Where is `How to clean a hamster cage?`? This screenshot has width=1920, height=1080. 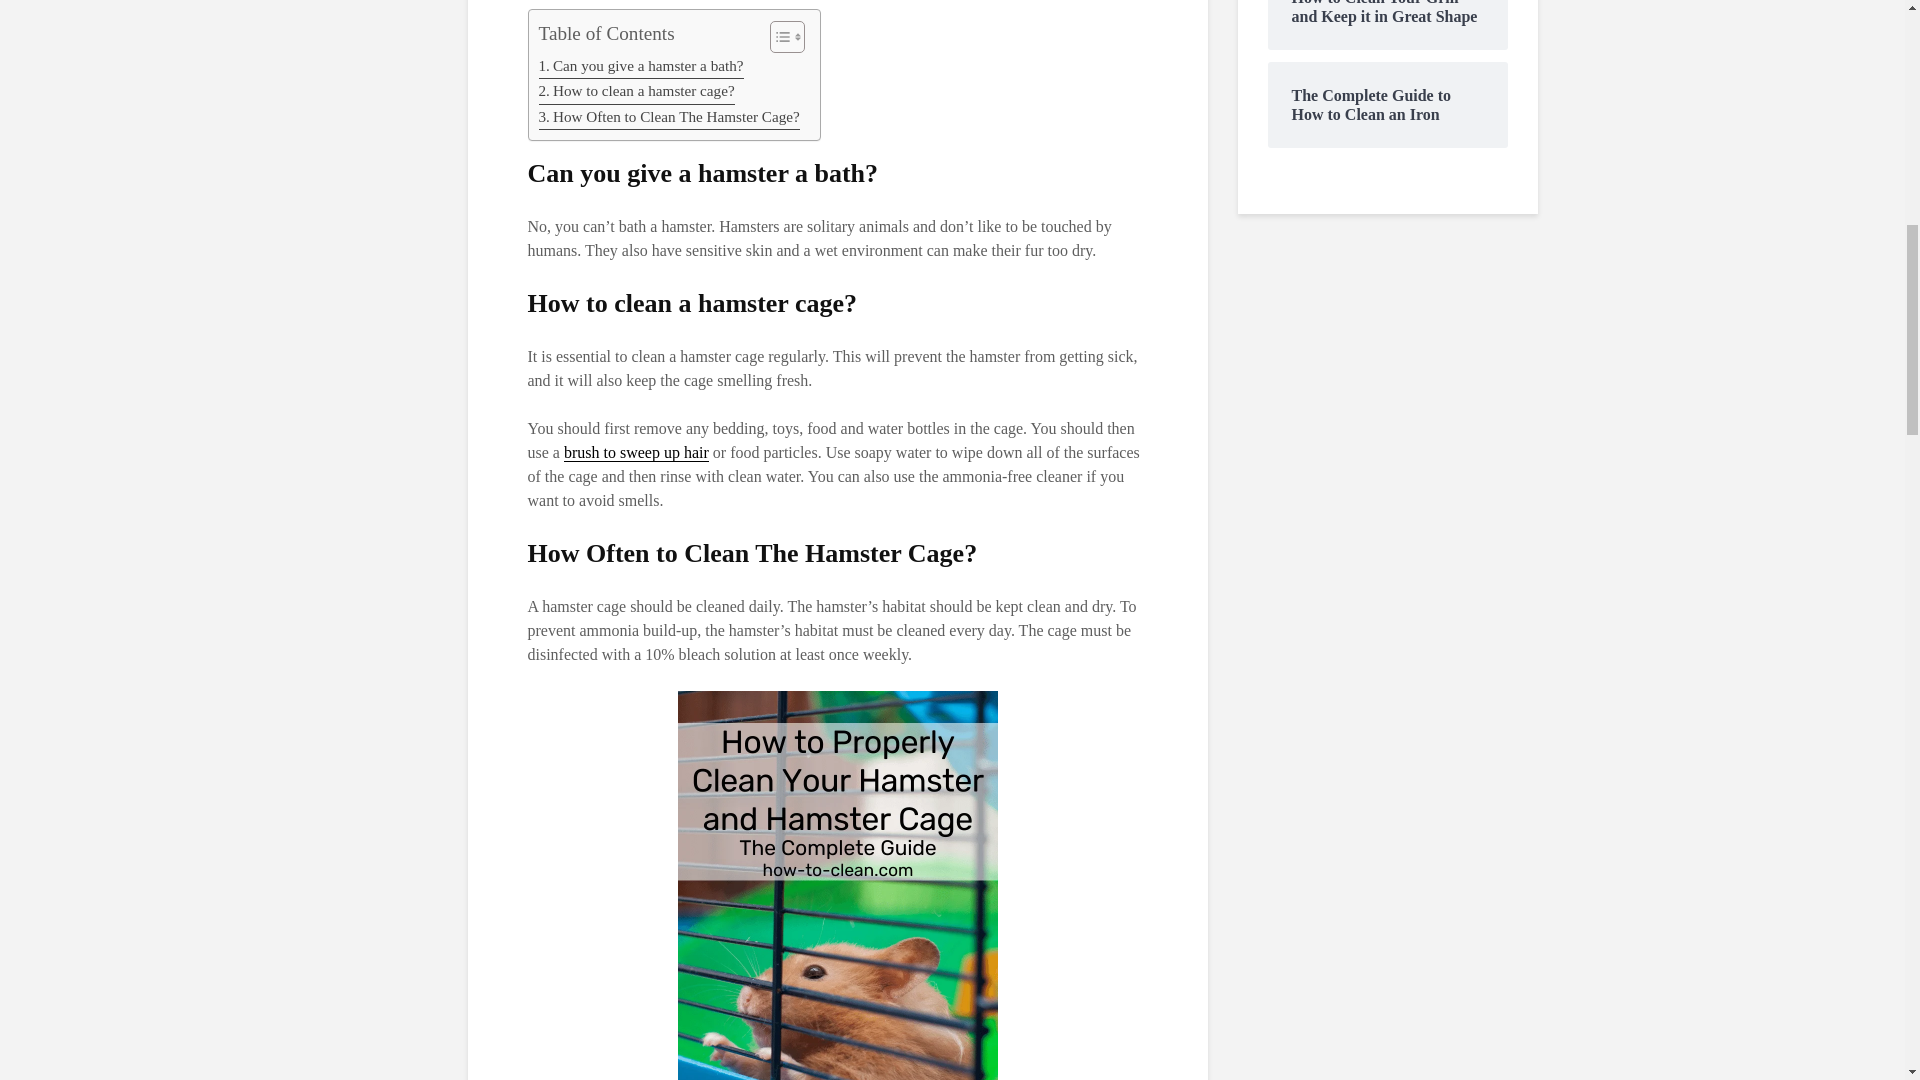
How to clean a hamster cage? is located at coordinates (635, 90).